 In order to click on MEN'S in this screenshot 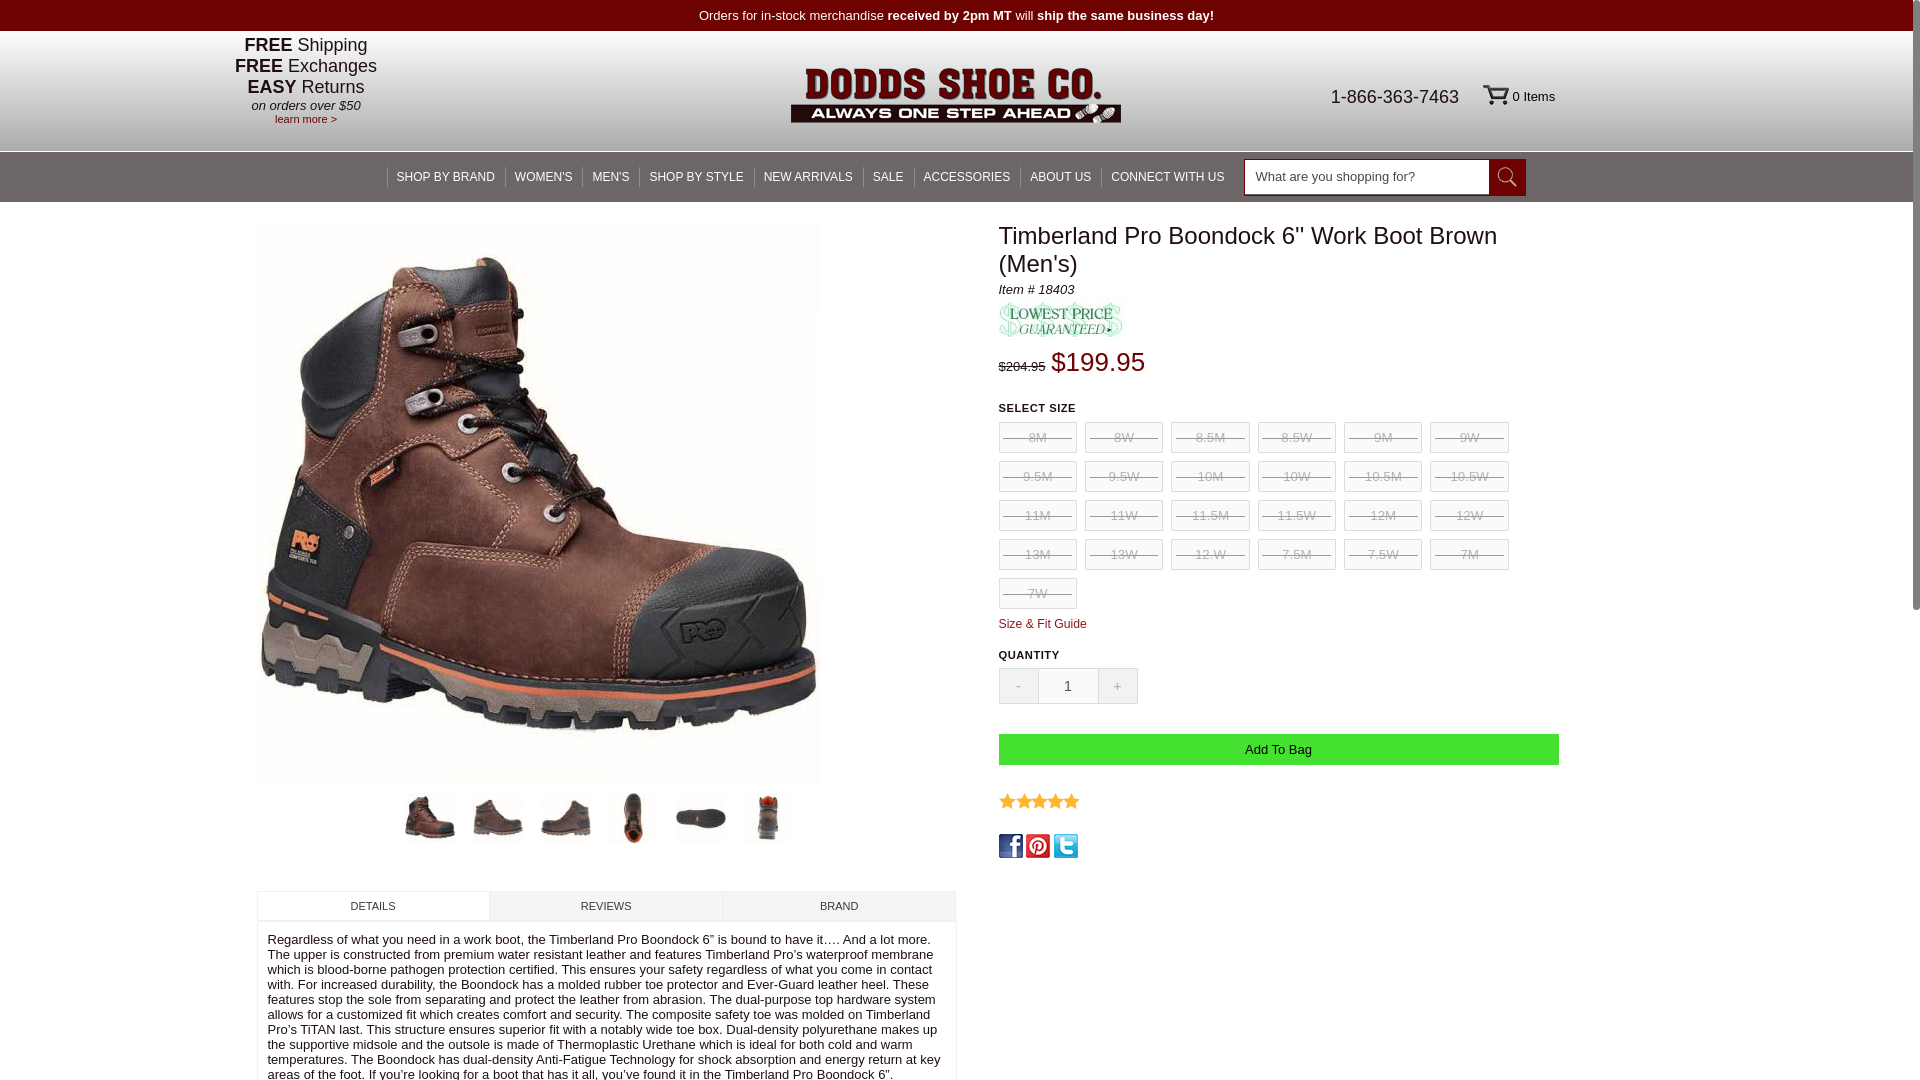, I will do `click(610, 176)`.